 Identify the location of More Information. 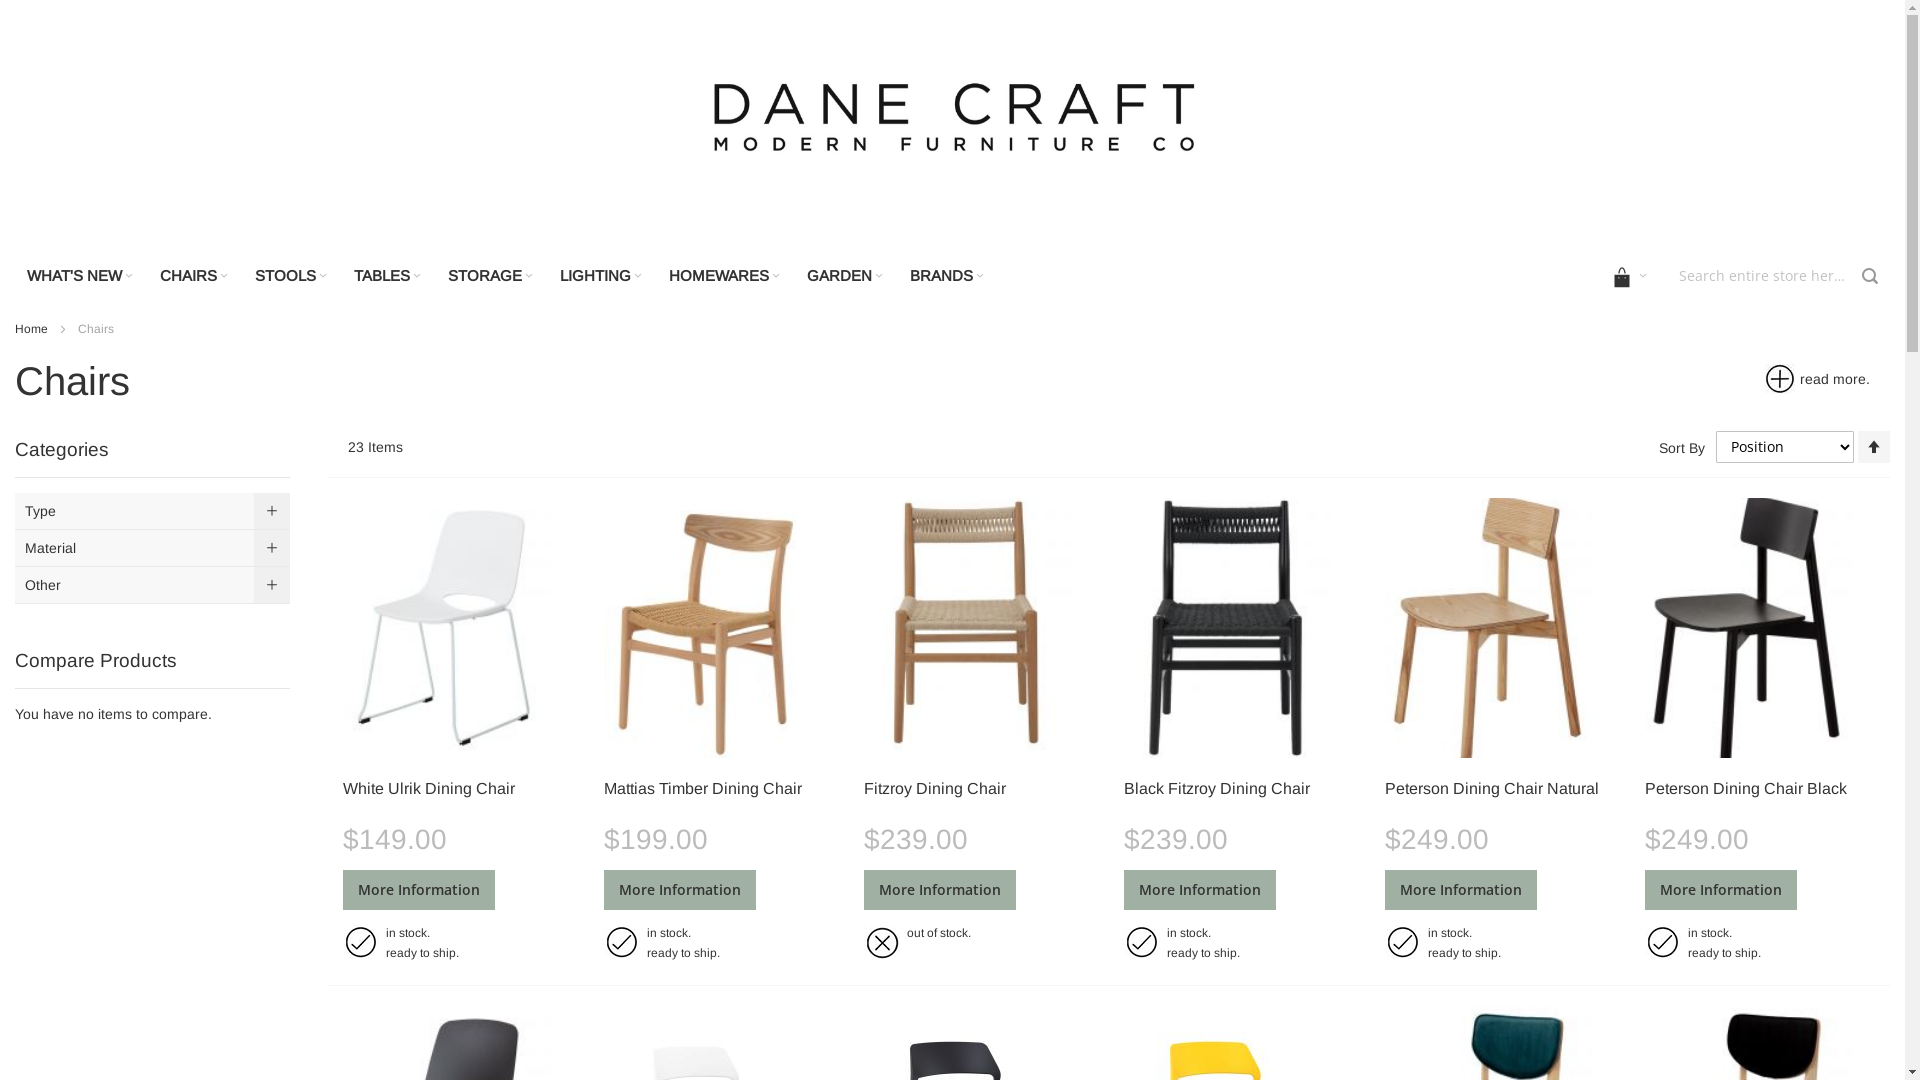
(1461, 890).